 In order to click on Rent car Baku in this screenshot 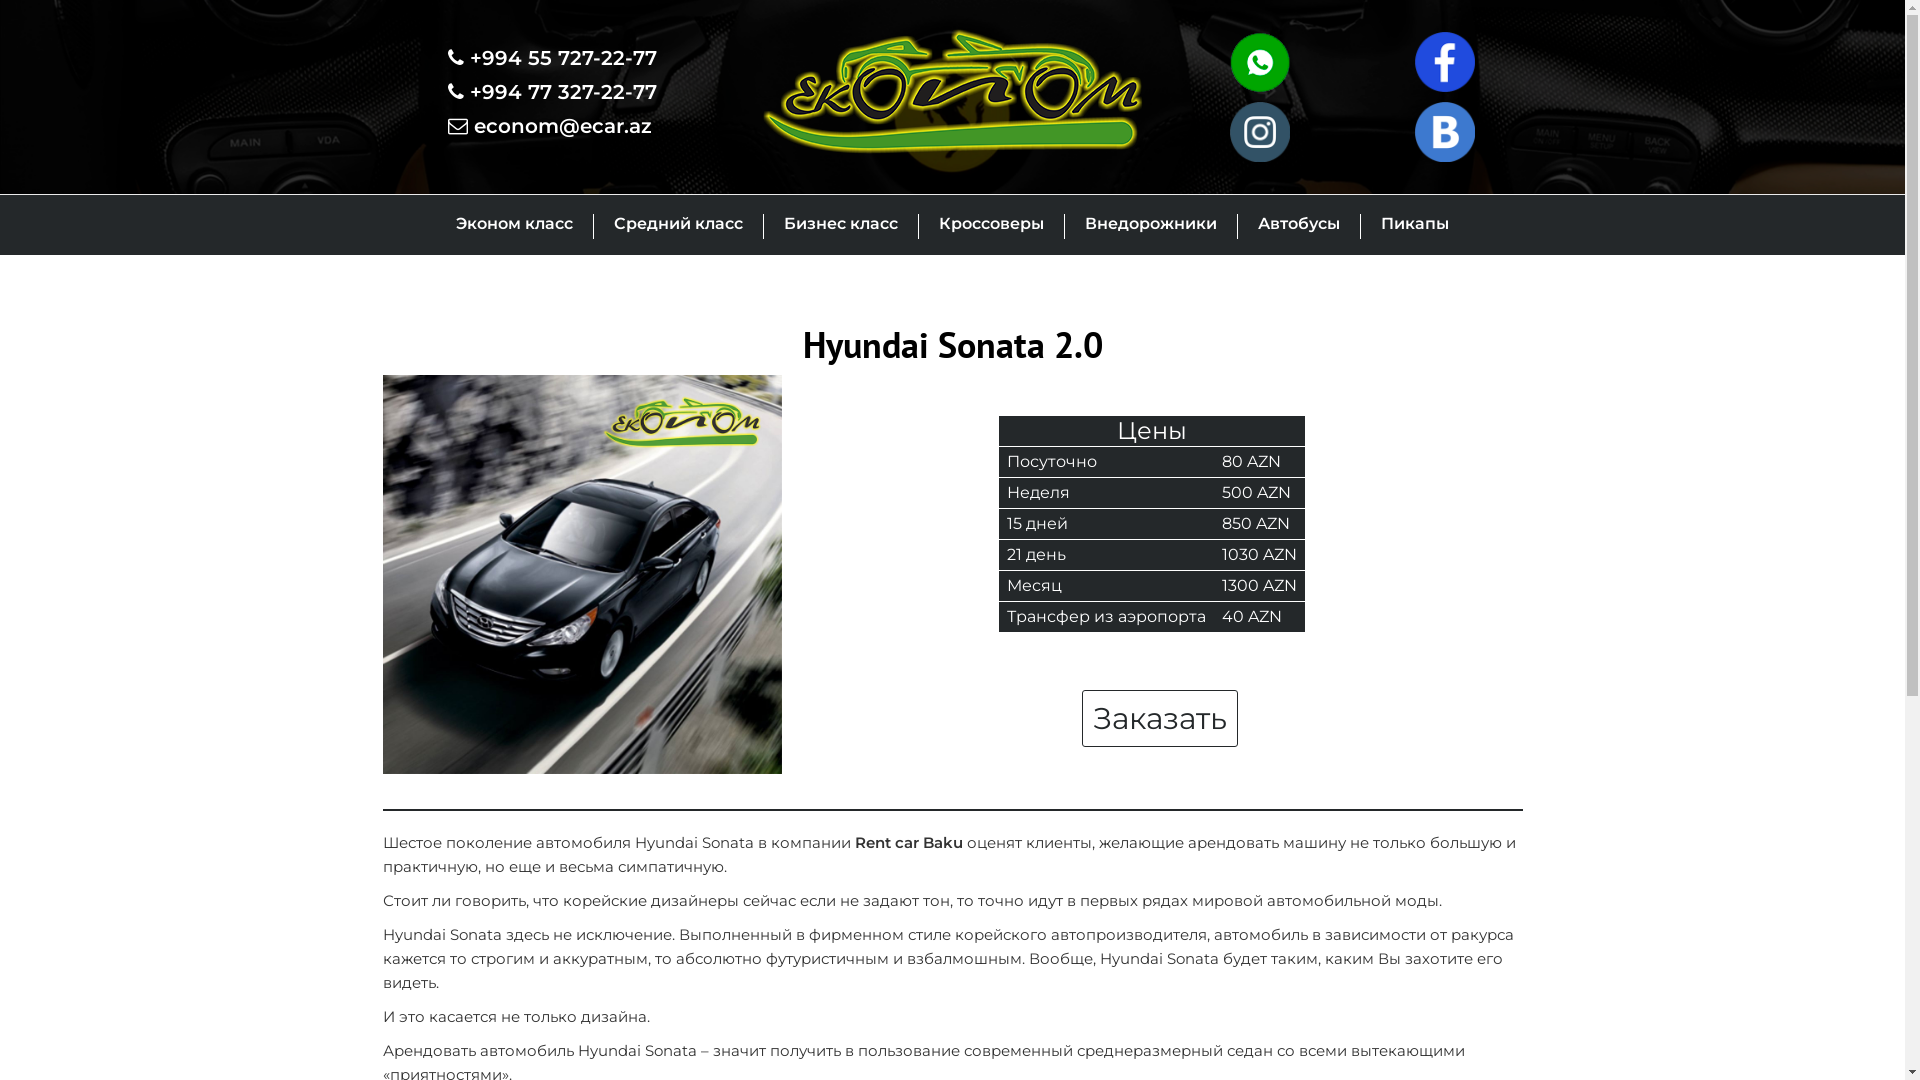, I will do `click(908, 842)`.